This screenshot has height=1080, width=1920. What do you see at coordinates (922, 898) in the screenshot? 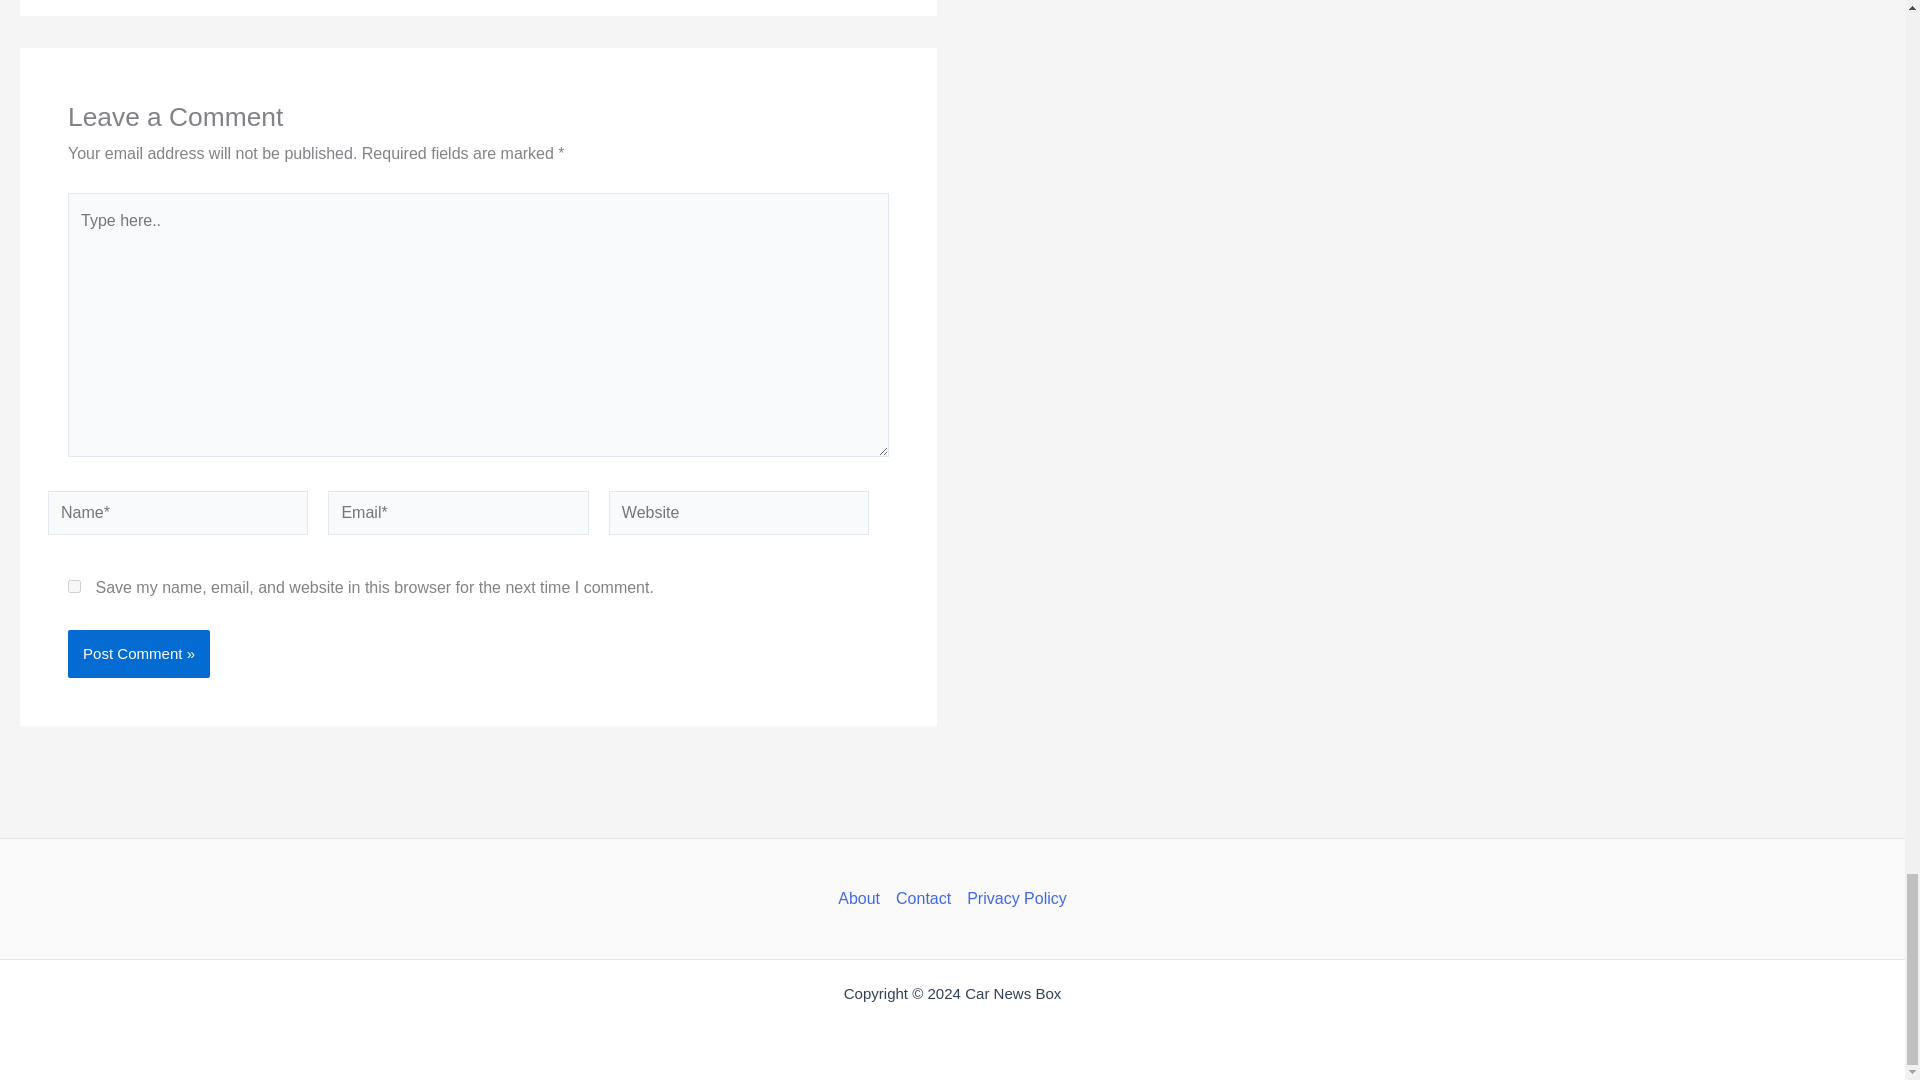
I see `Contact` at bounding box center [922, 898].